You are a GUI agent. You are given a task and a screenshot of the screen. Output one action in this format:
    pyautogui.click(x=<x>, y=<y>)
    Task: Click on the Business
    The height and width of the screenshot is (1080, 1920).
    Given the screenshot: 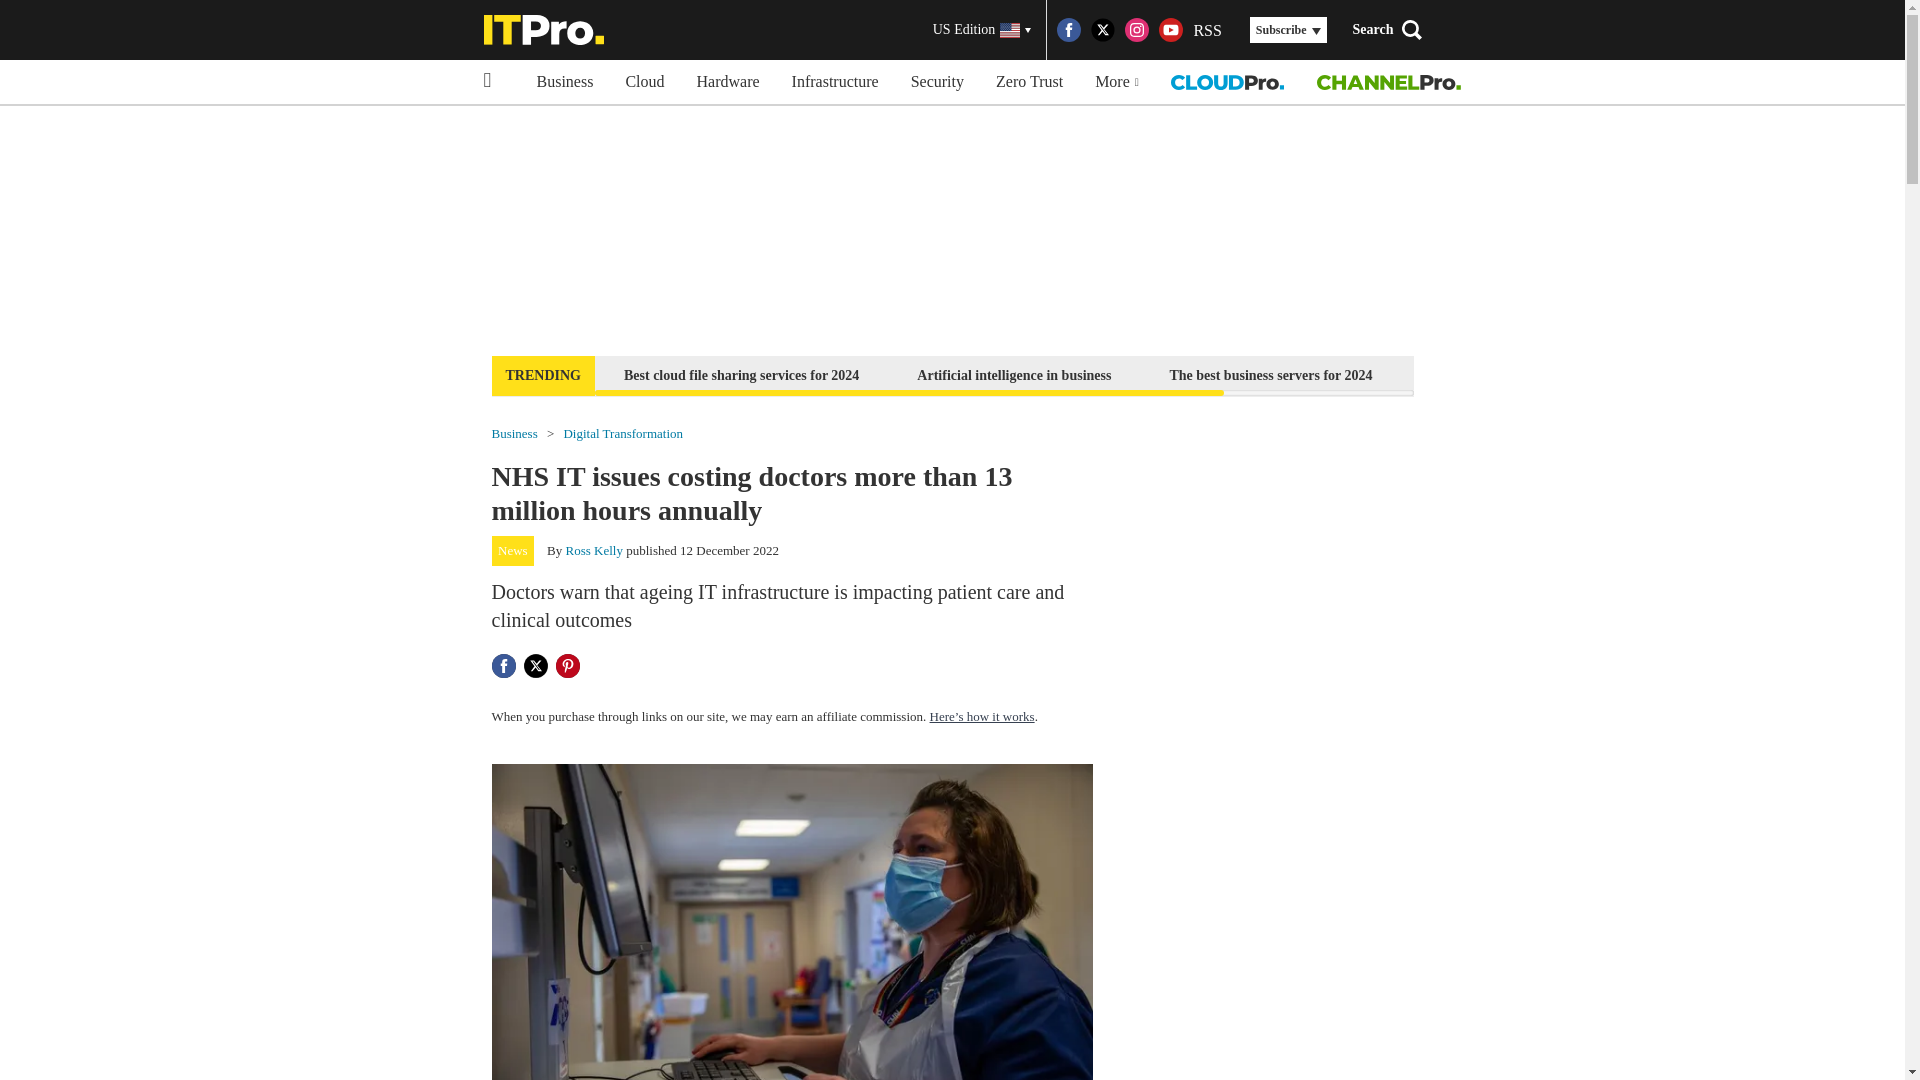 What is the action you would take?
    pyautogui.click(x=514, y=432)
    